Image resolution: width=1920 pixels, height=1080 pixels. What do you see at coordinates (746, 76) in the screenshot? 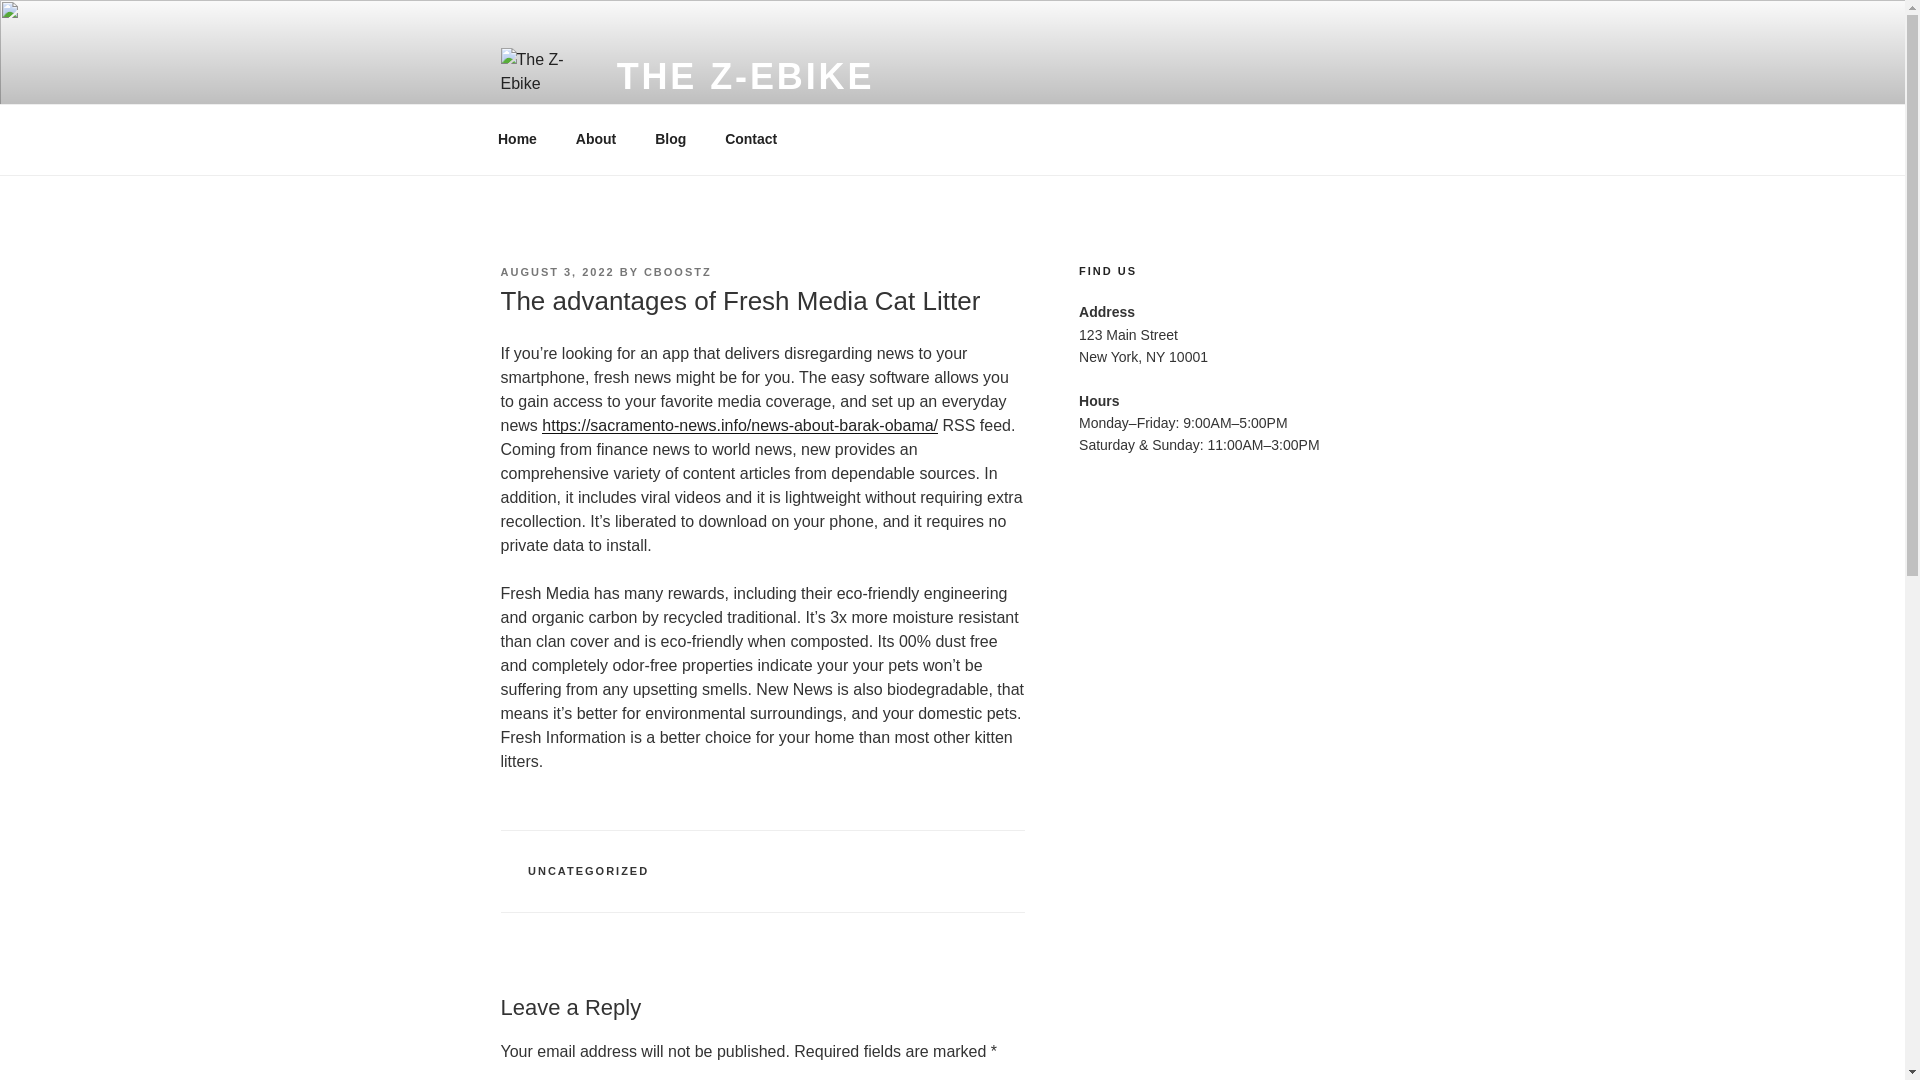
I see `THE Z-EBIKE` at bounding box center [746, 76].